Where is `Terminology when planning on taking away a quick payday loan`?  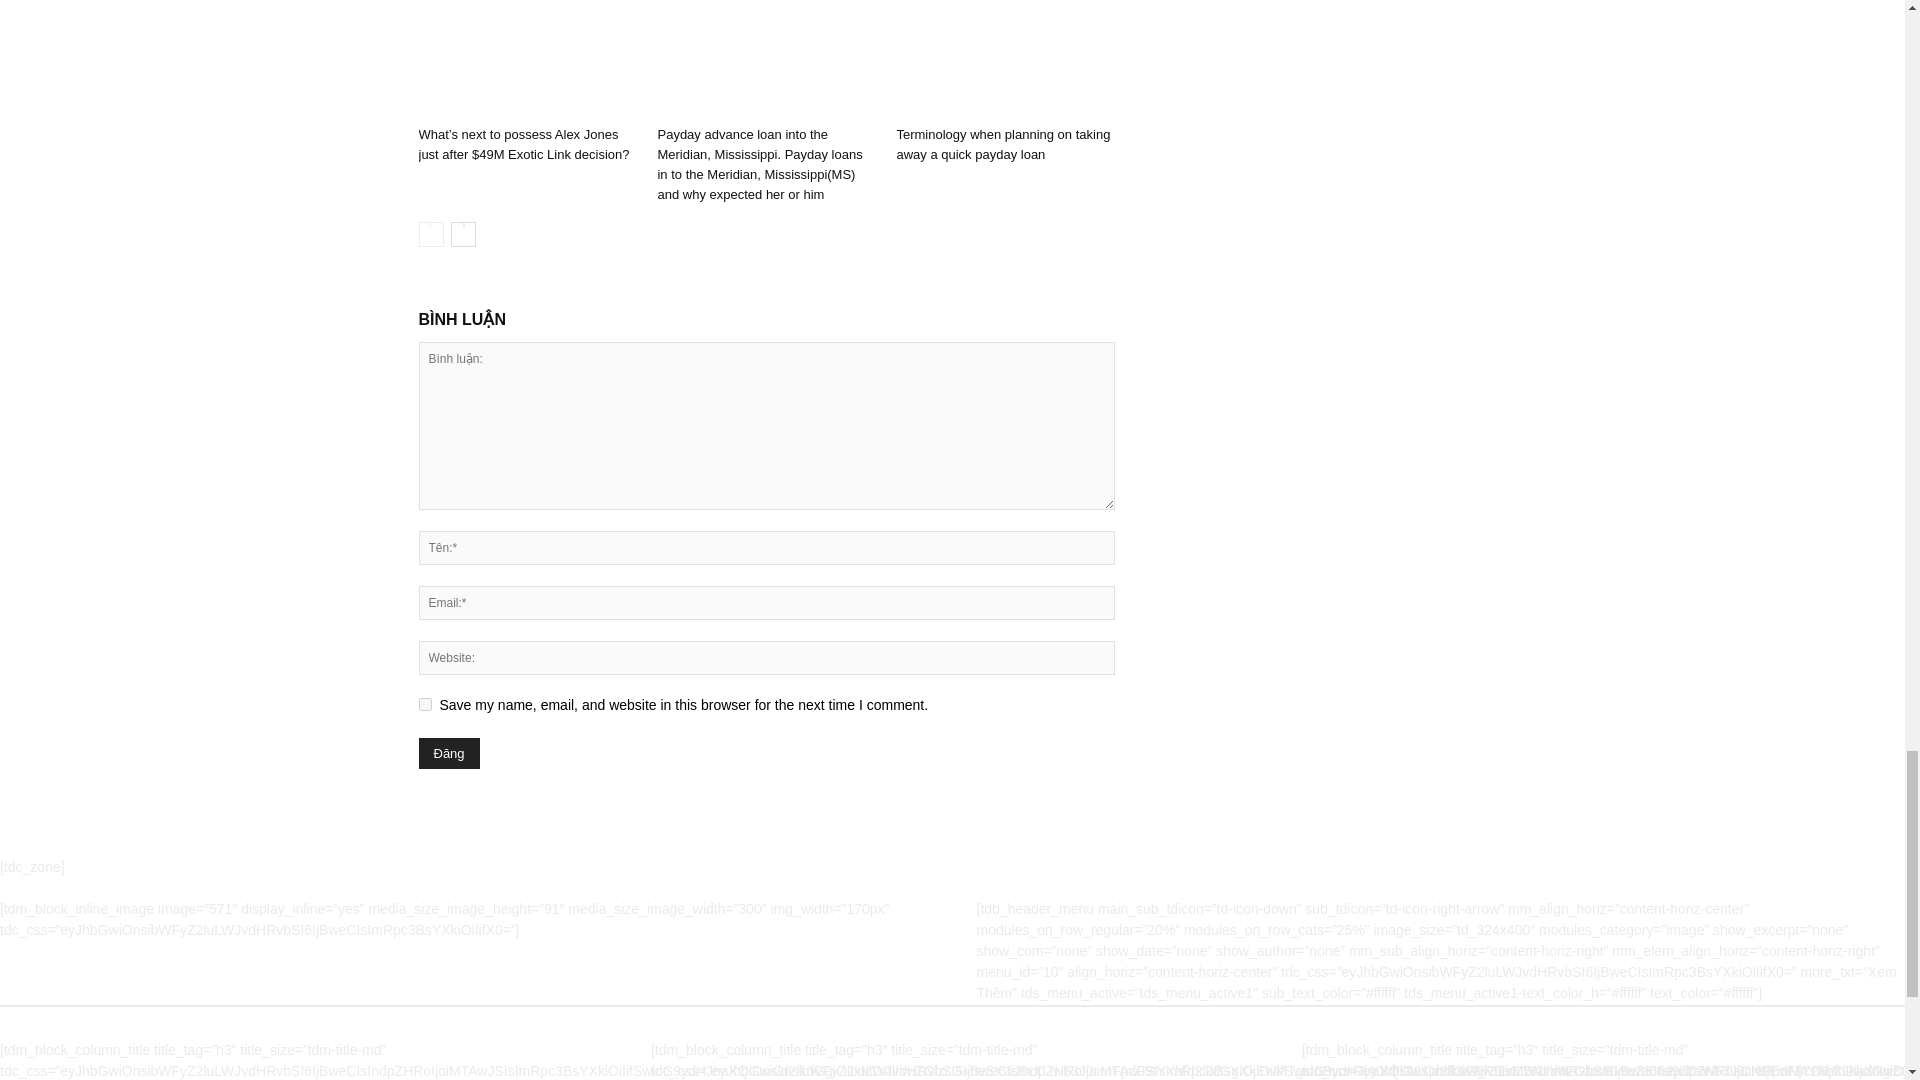 Terminology when planning on taking away a quick payday loan is located at coordinates (1004, 58).